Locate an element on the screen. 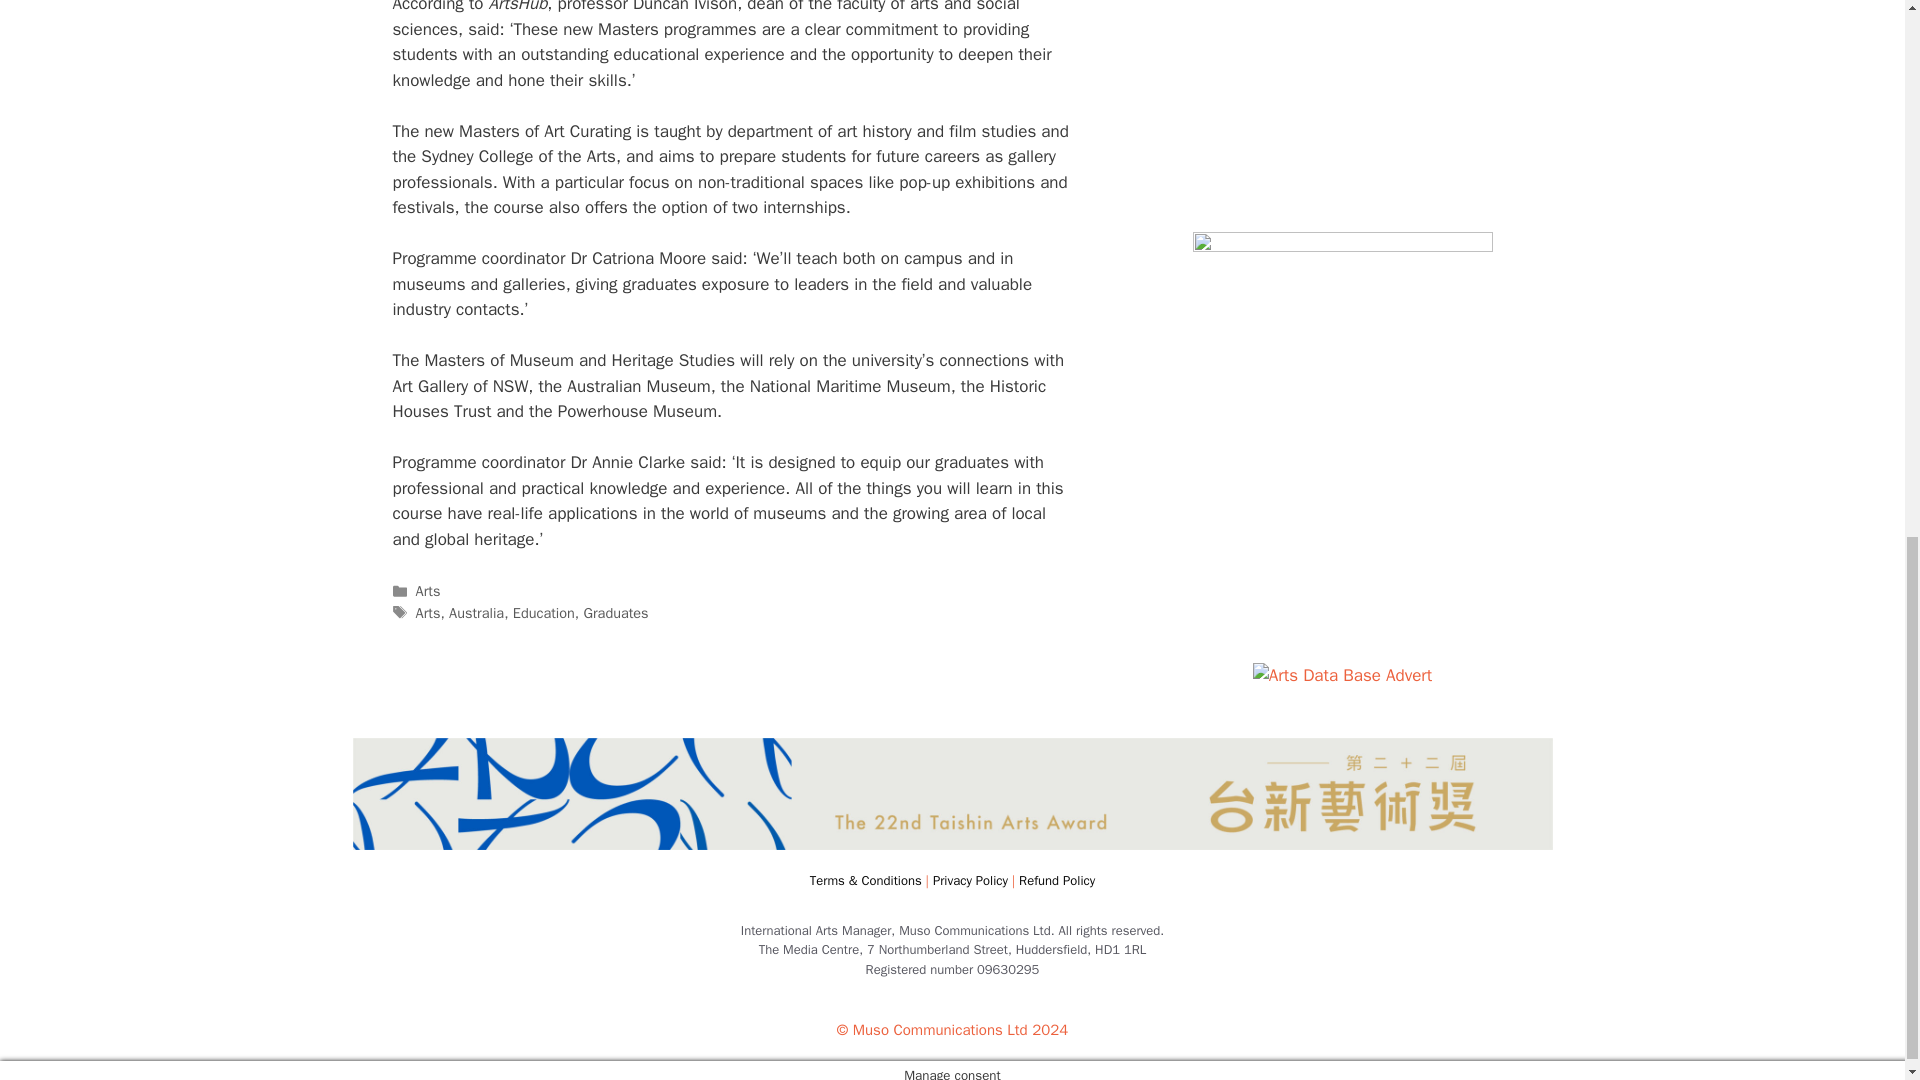 The image size is (1920, 1080). Australia is located at coordinates (476, 612).